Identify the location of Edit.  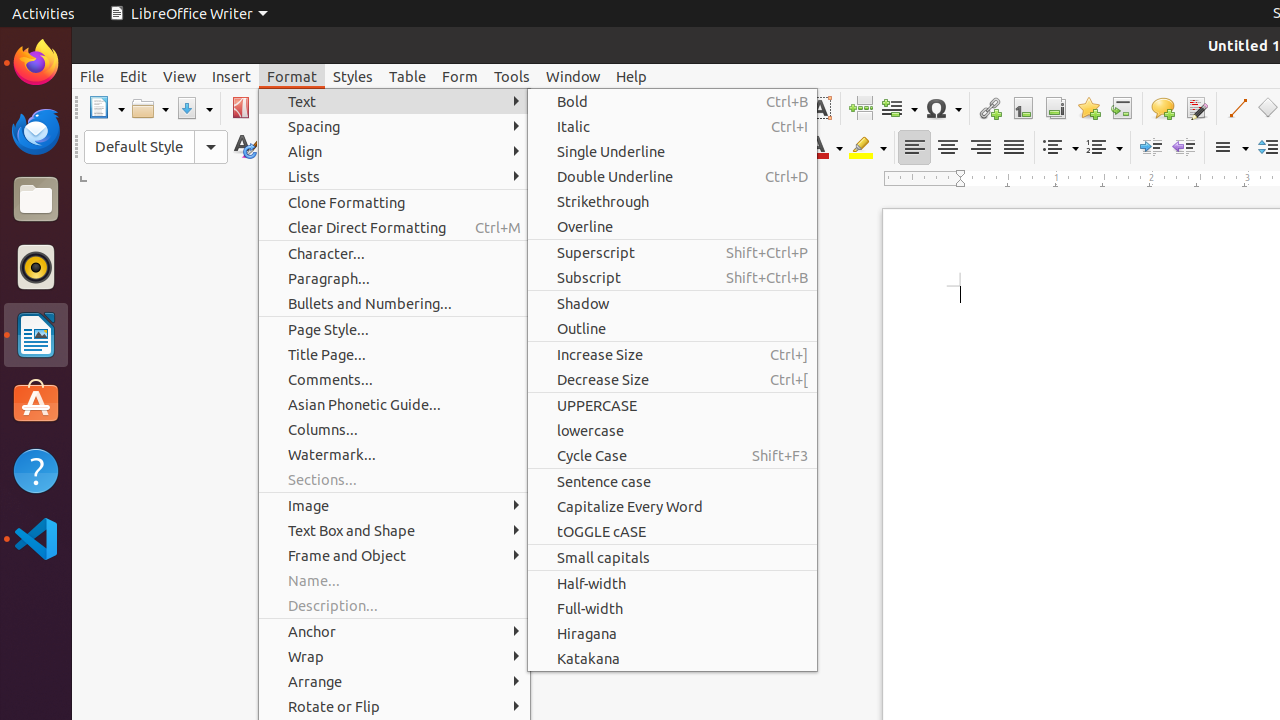
(134, 76).